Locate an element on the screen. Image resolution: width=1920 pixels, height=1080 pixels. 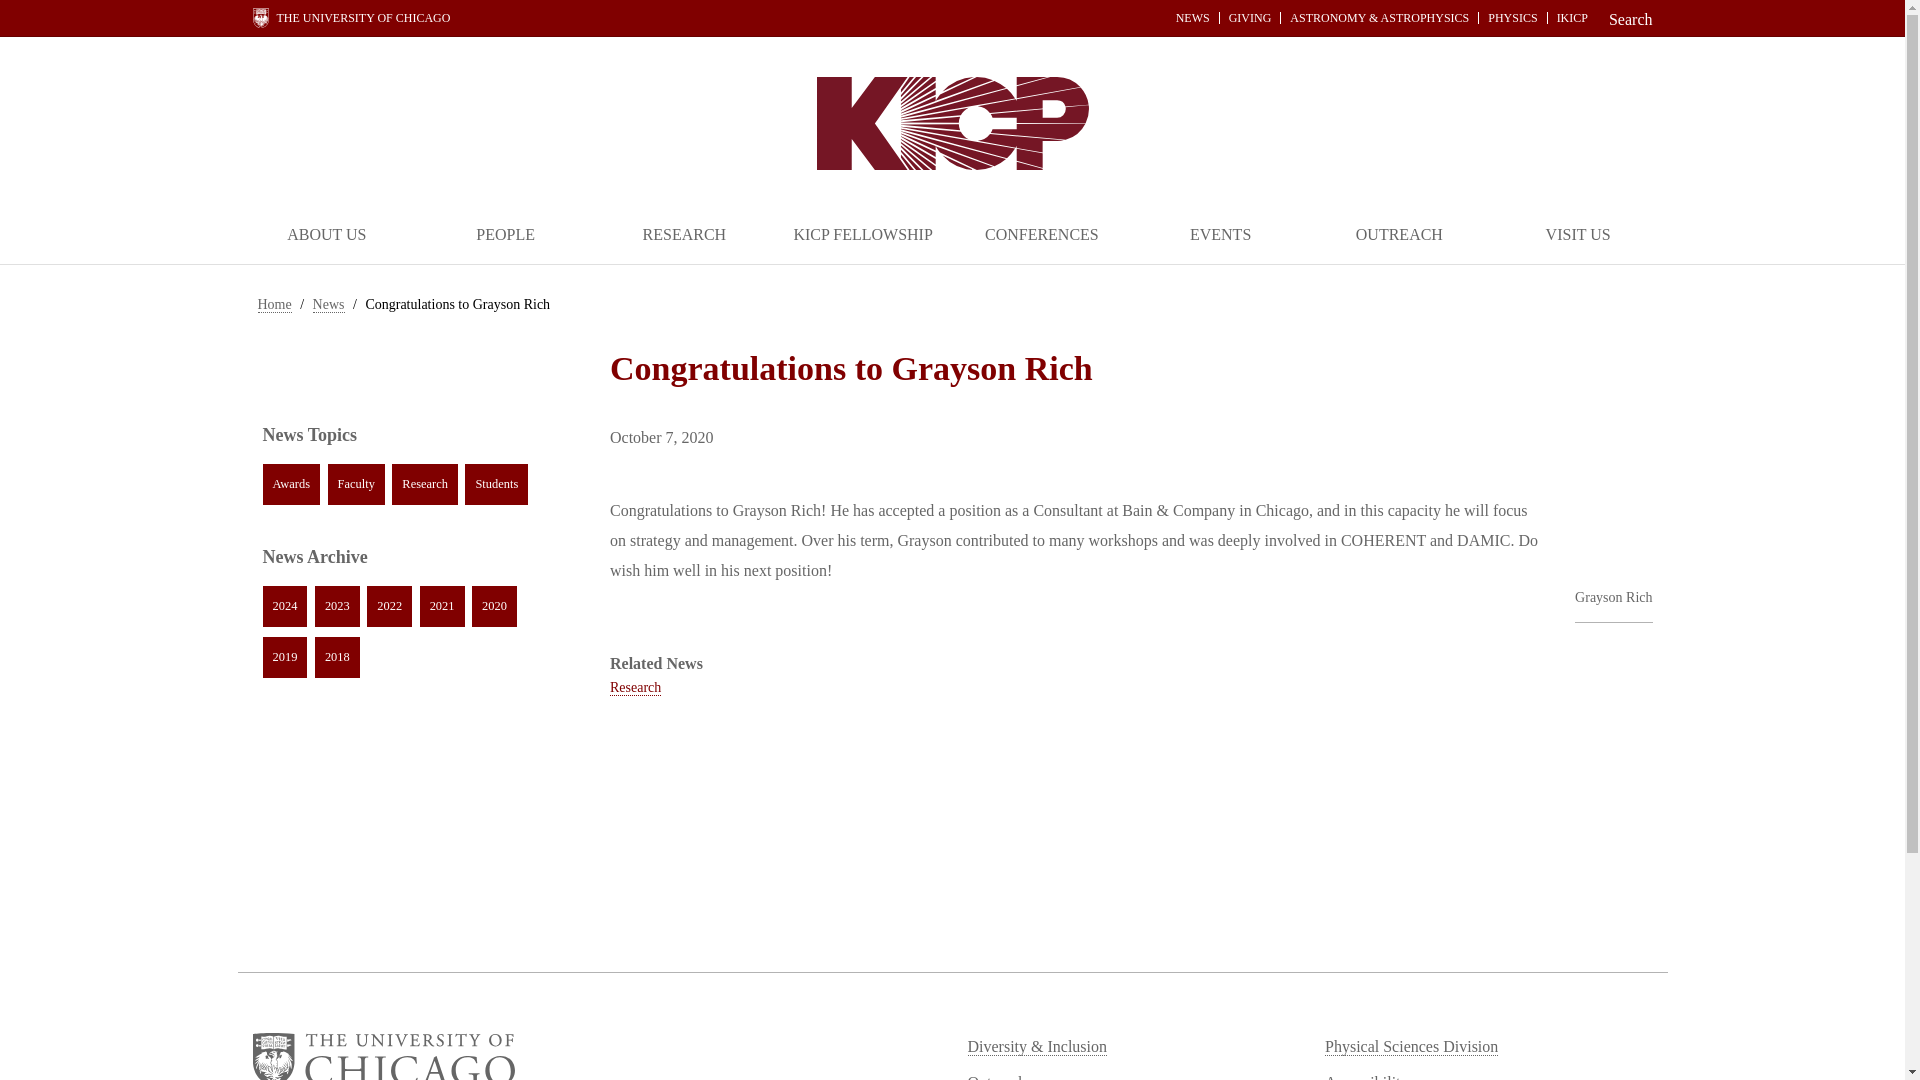
OUTREACH is located at coordinates (1399, 236).